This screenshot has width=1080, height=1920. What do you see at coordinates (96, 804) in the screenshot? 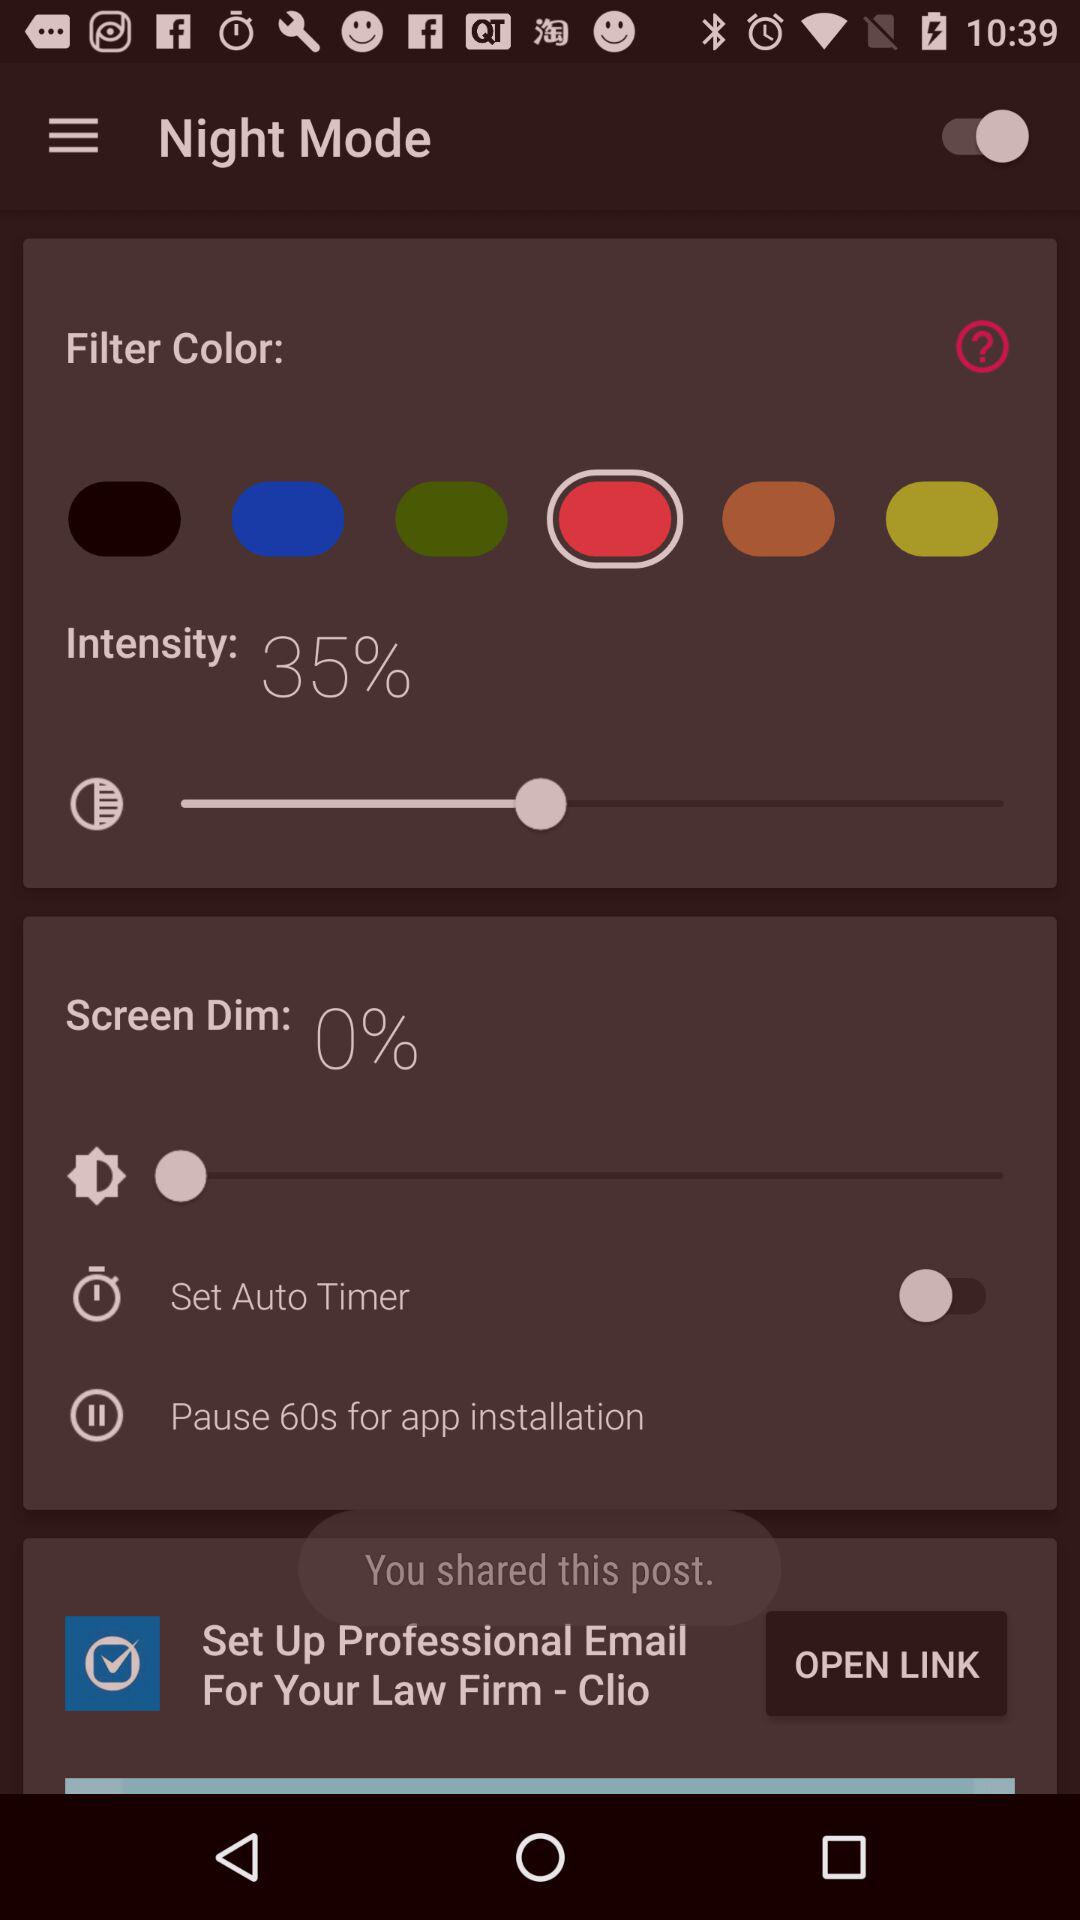
I see `click on icon below intensity` at bounding box center [96, 804].